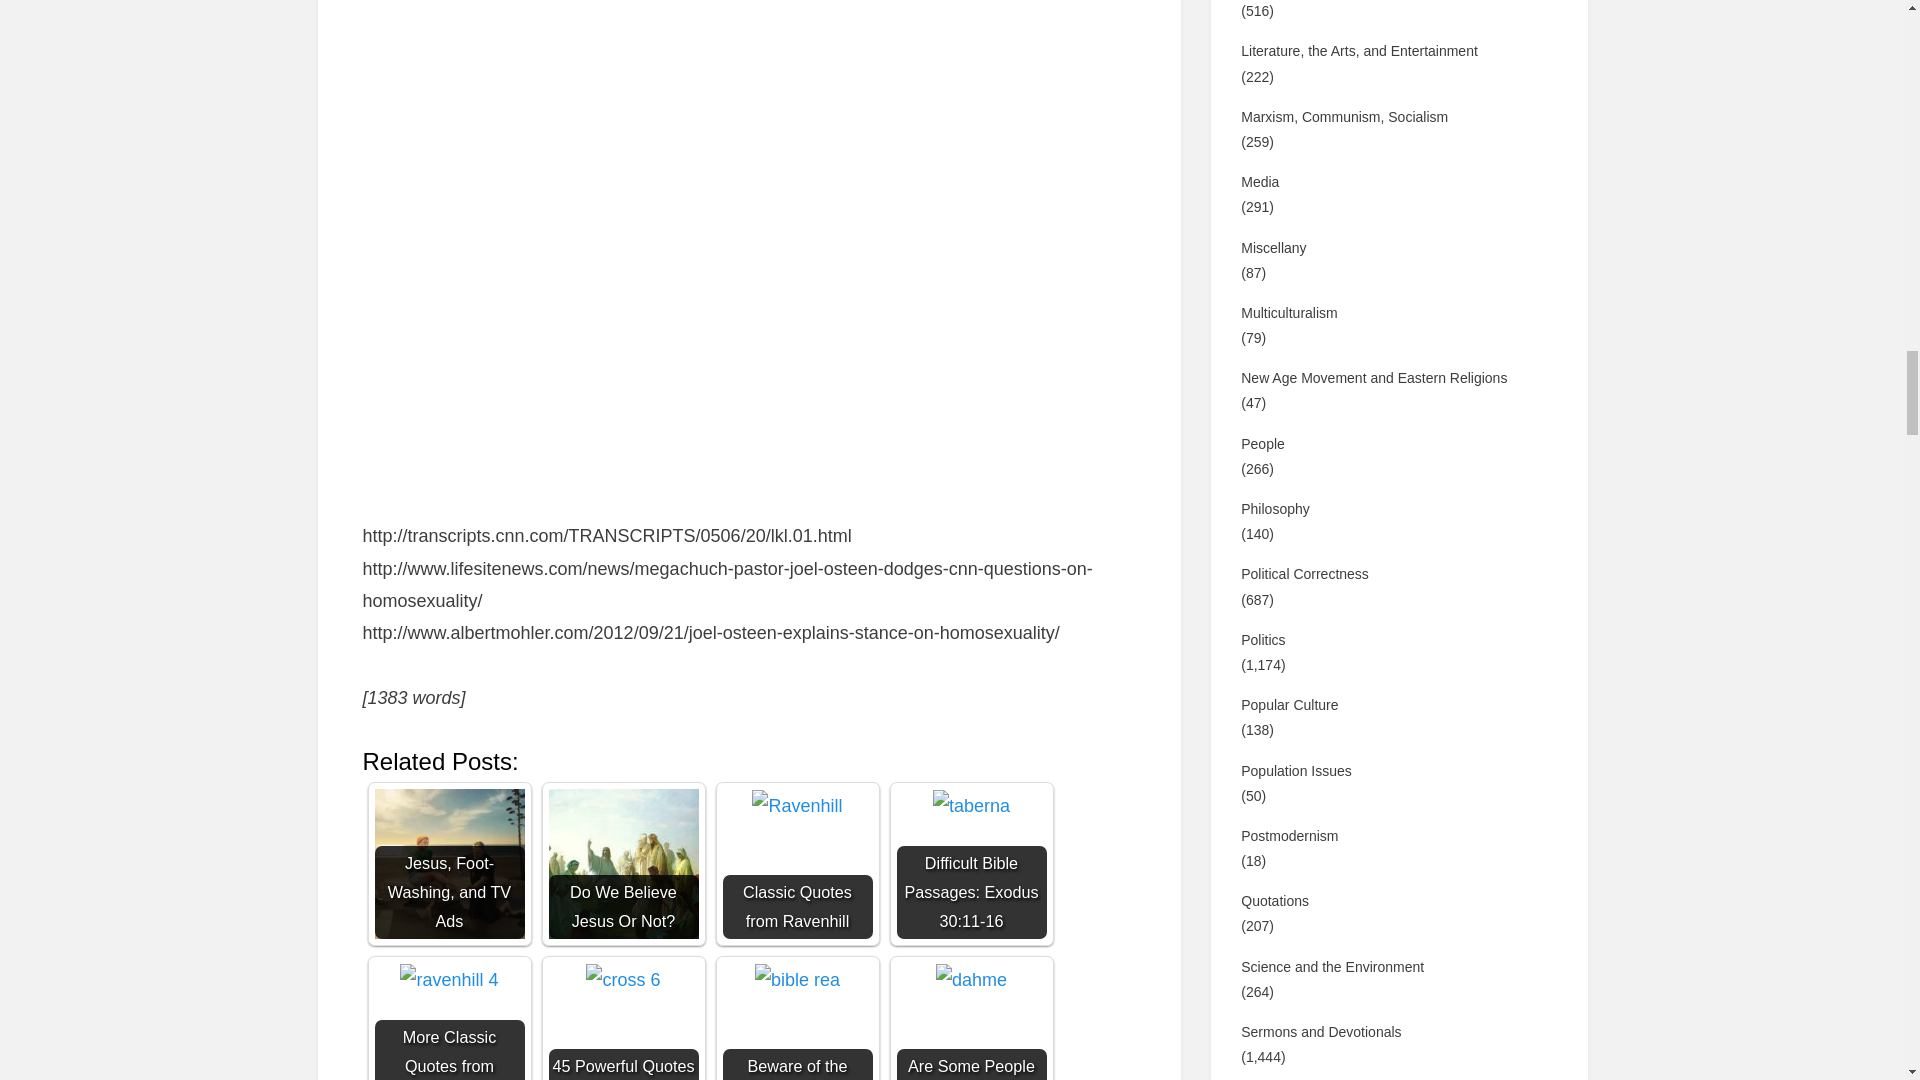  What do you see at coordinates (971, 980) in the screenshot?
I see `Are Some People Beyond Salvation?` at bounding box center [971, 980].